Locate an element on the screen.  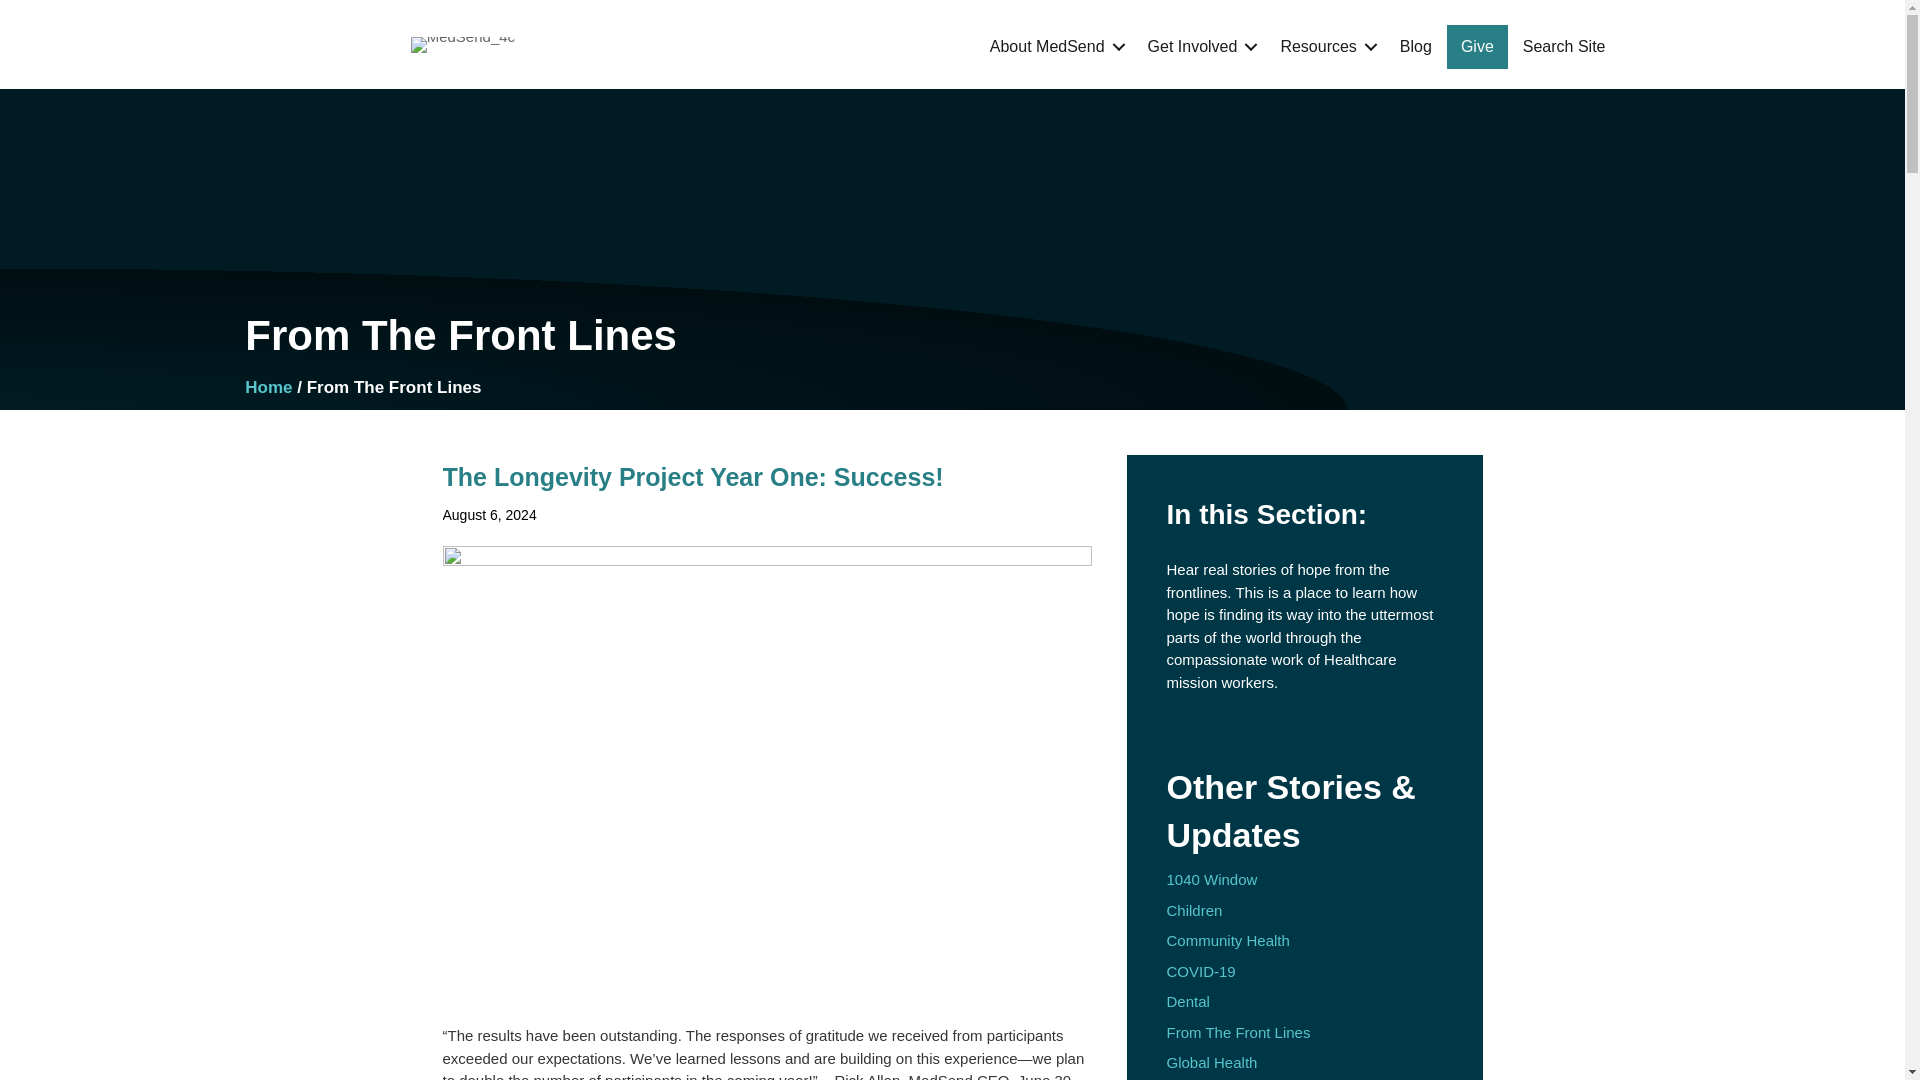
Get Involved with MedSend is located at coordinates (1200, 46).